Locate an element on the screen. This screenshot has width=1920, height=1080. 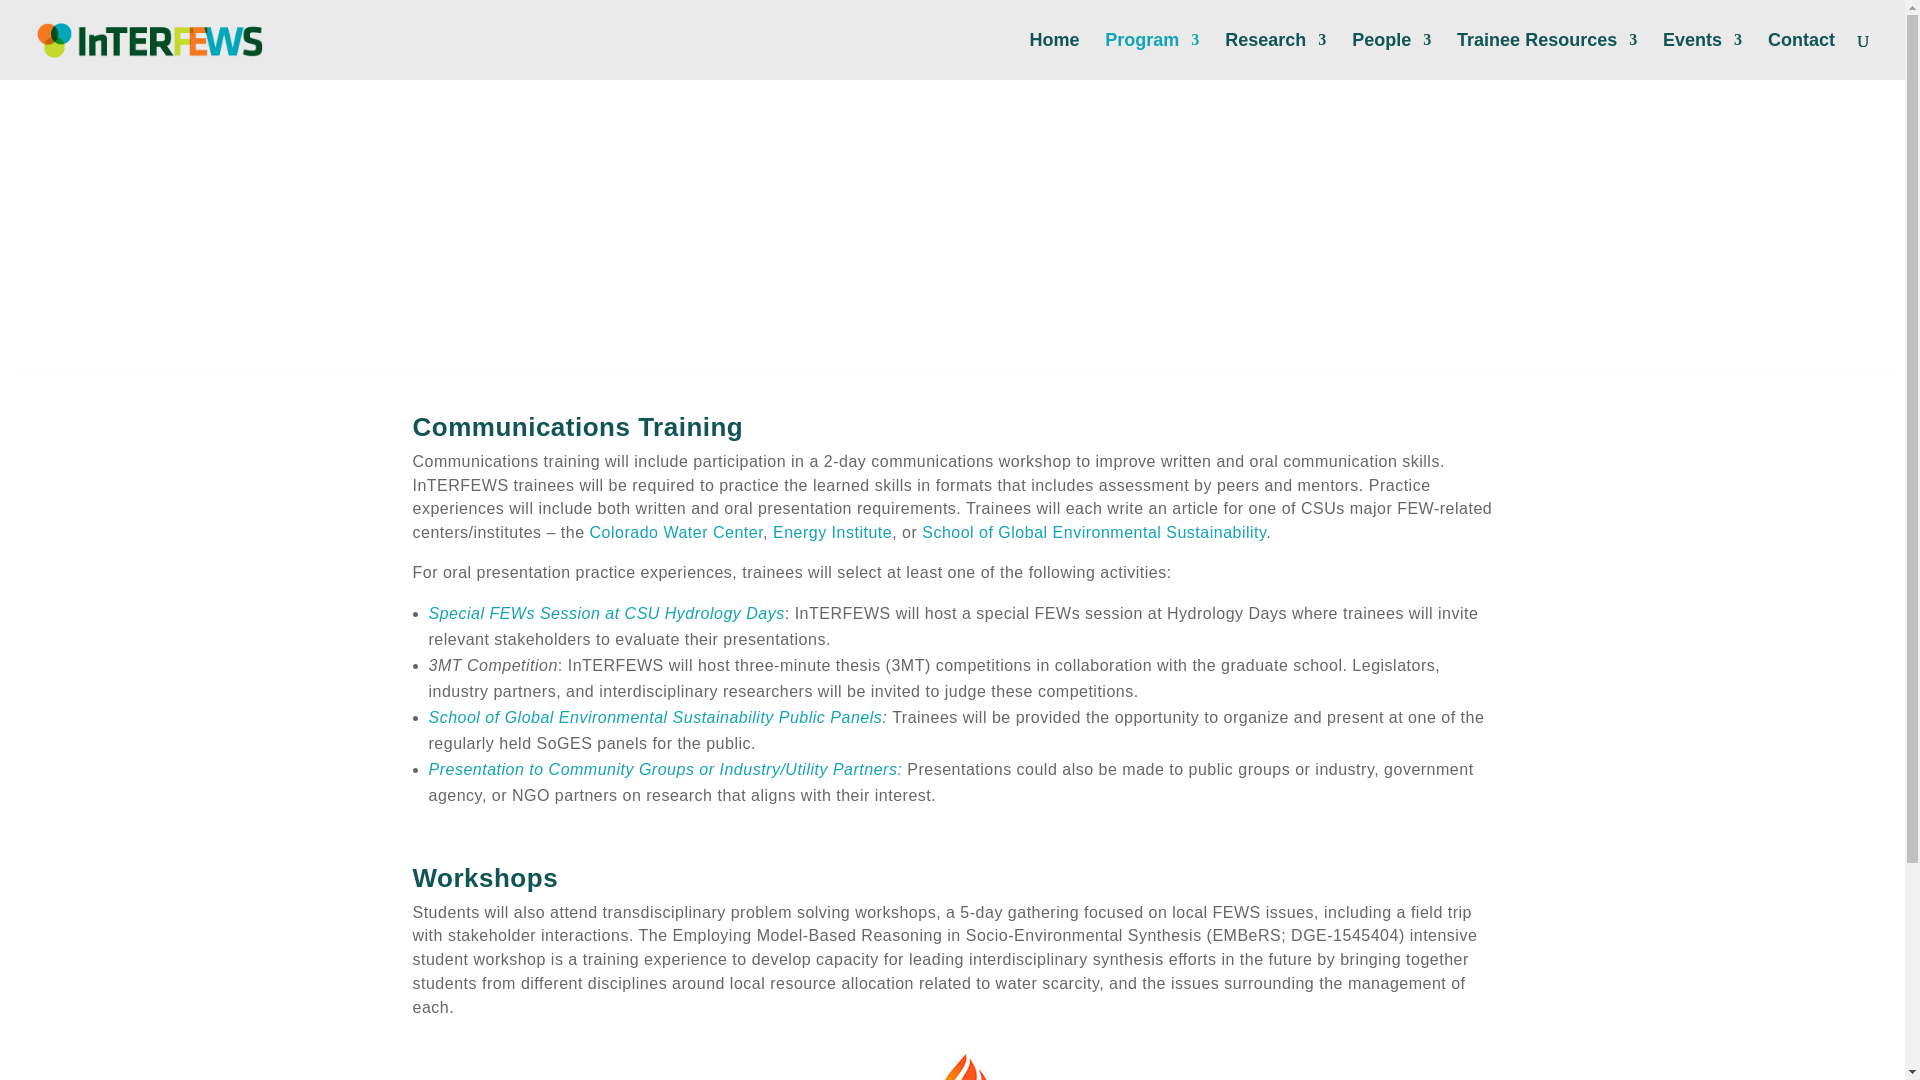
Events is located at coordinates (1702, 56).